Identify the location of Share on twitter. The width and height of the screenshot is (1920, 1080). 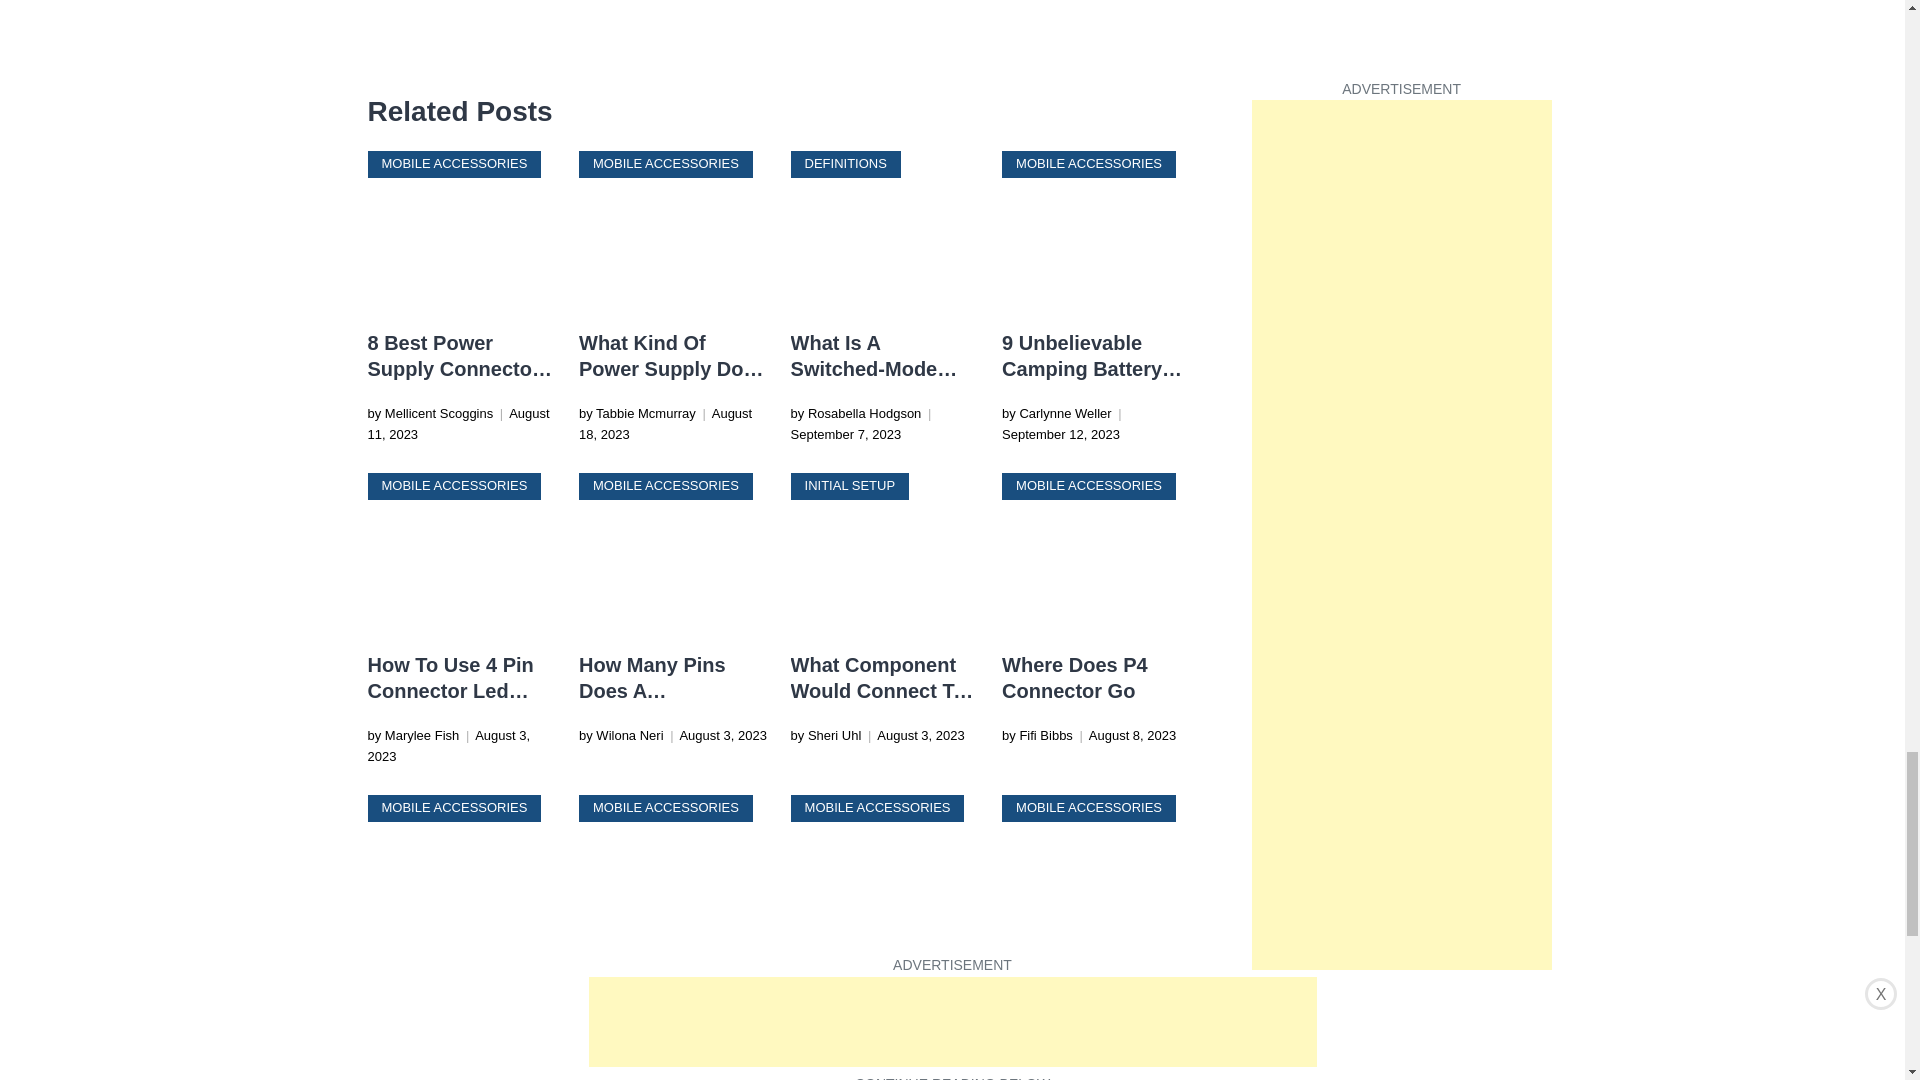
(424, 54).